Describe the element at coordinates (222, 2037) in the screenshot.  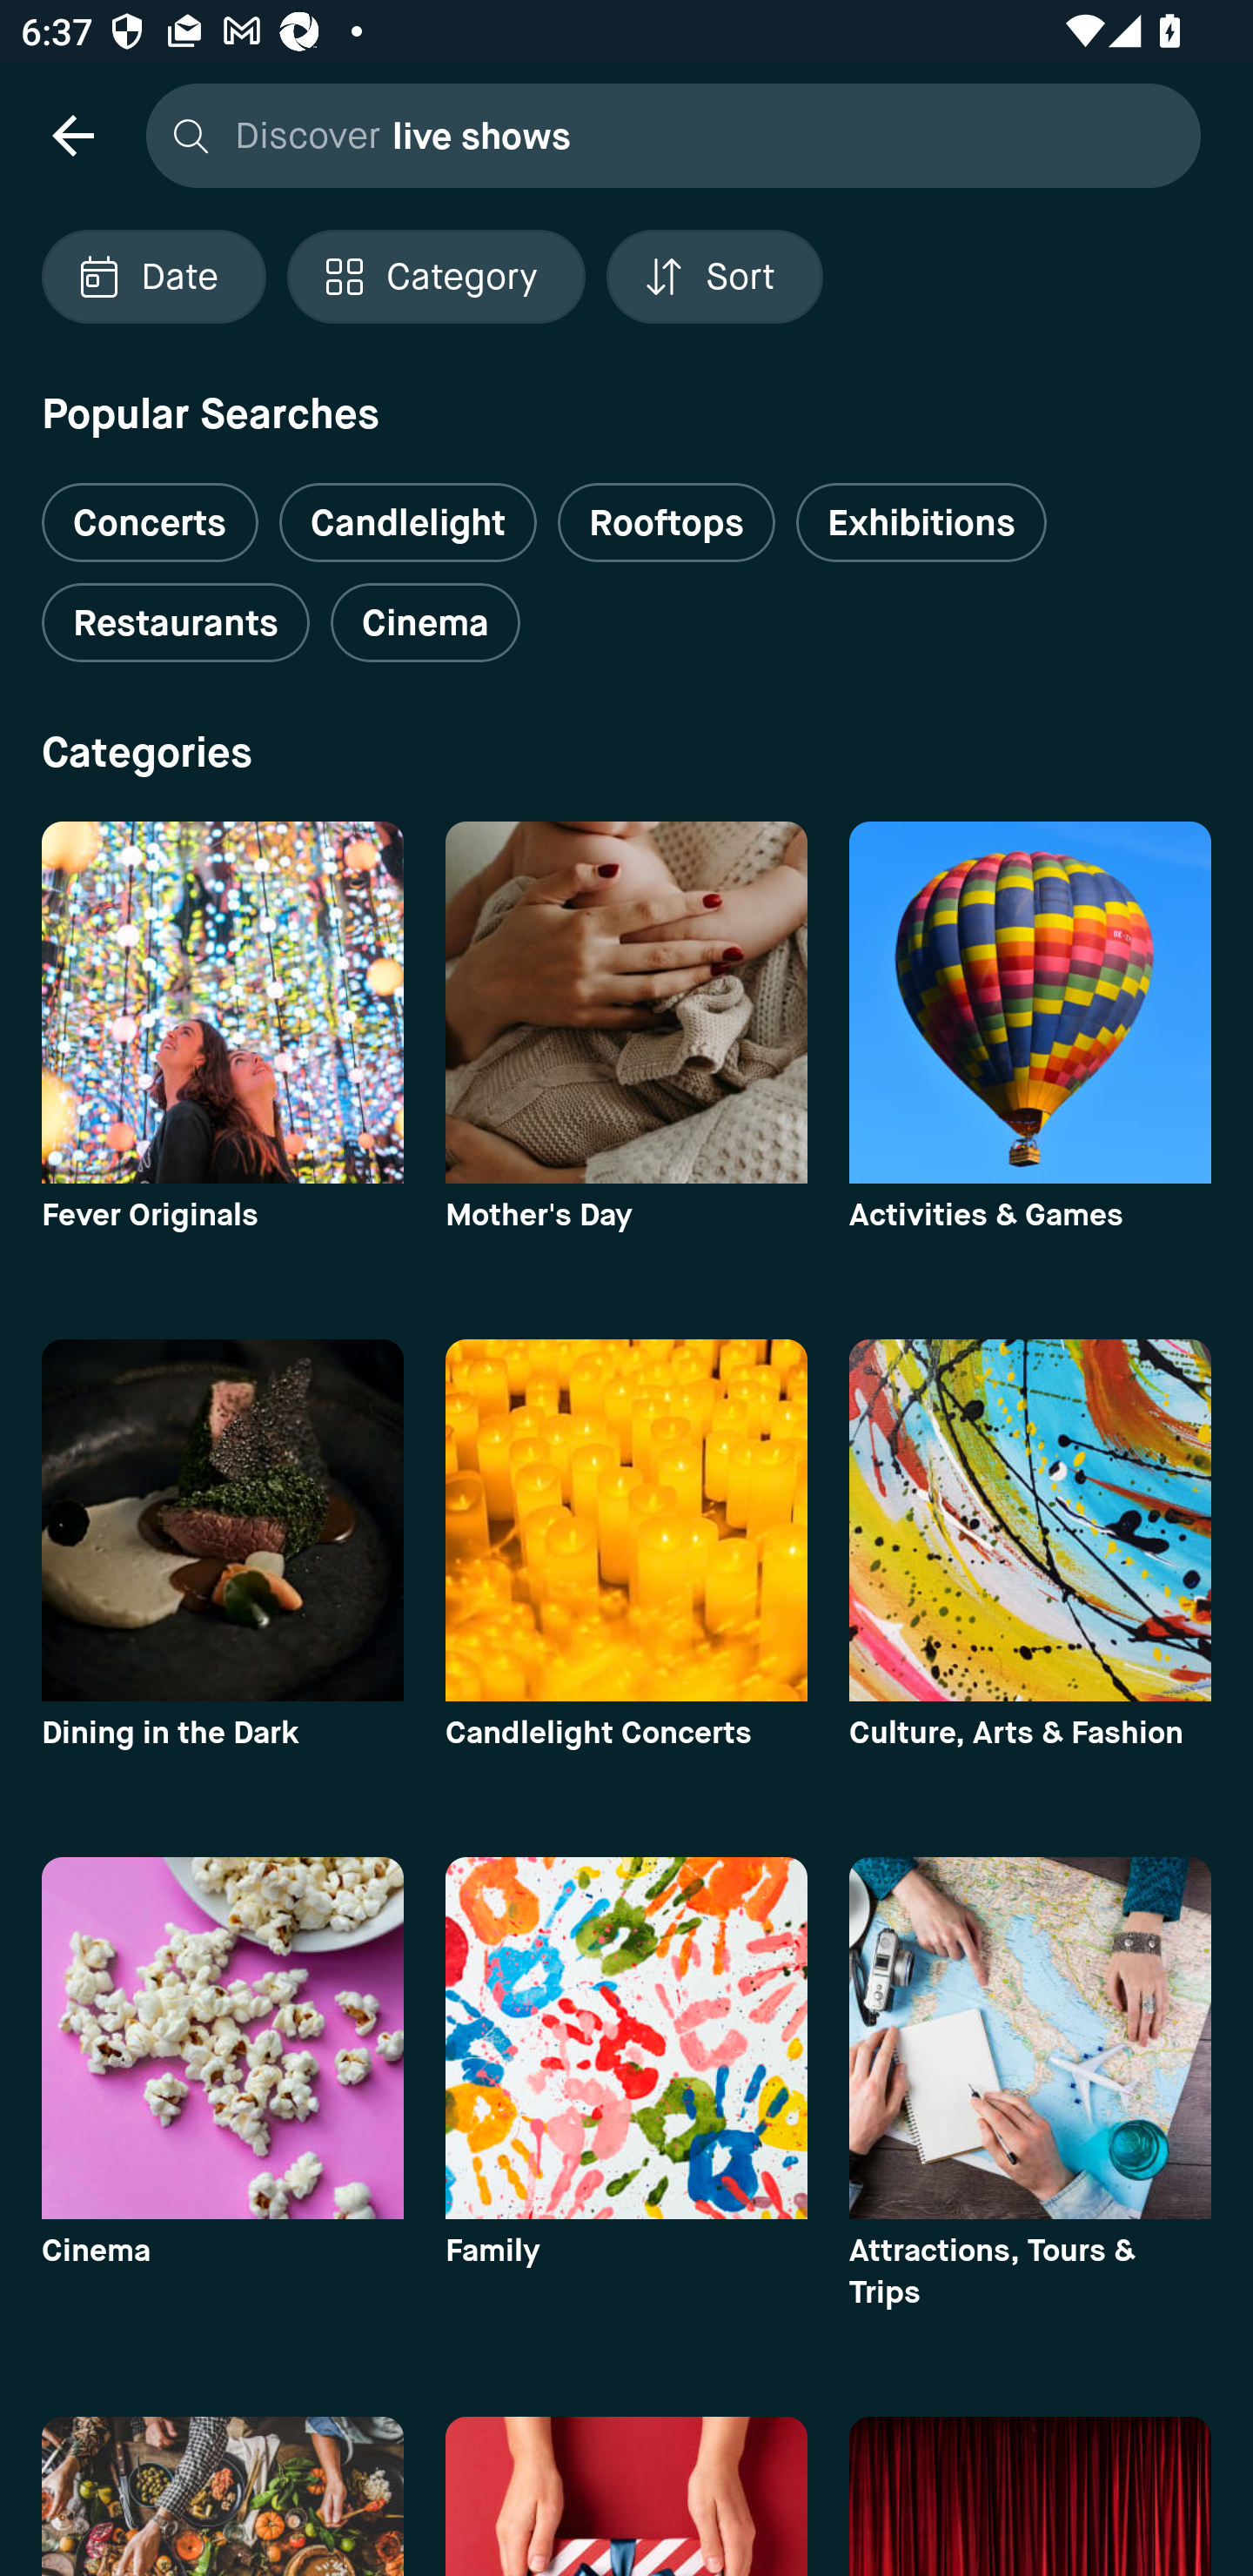
I see `category image` at that location.